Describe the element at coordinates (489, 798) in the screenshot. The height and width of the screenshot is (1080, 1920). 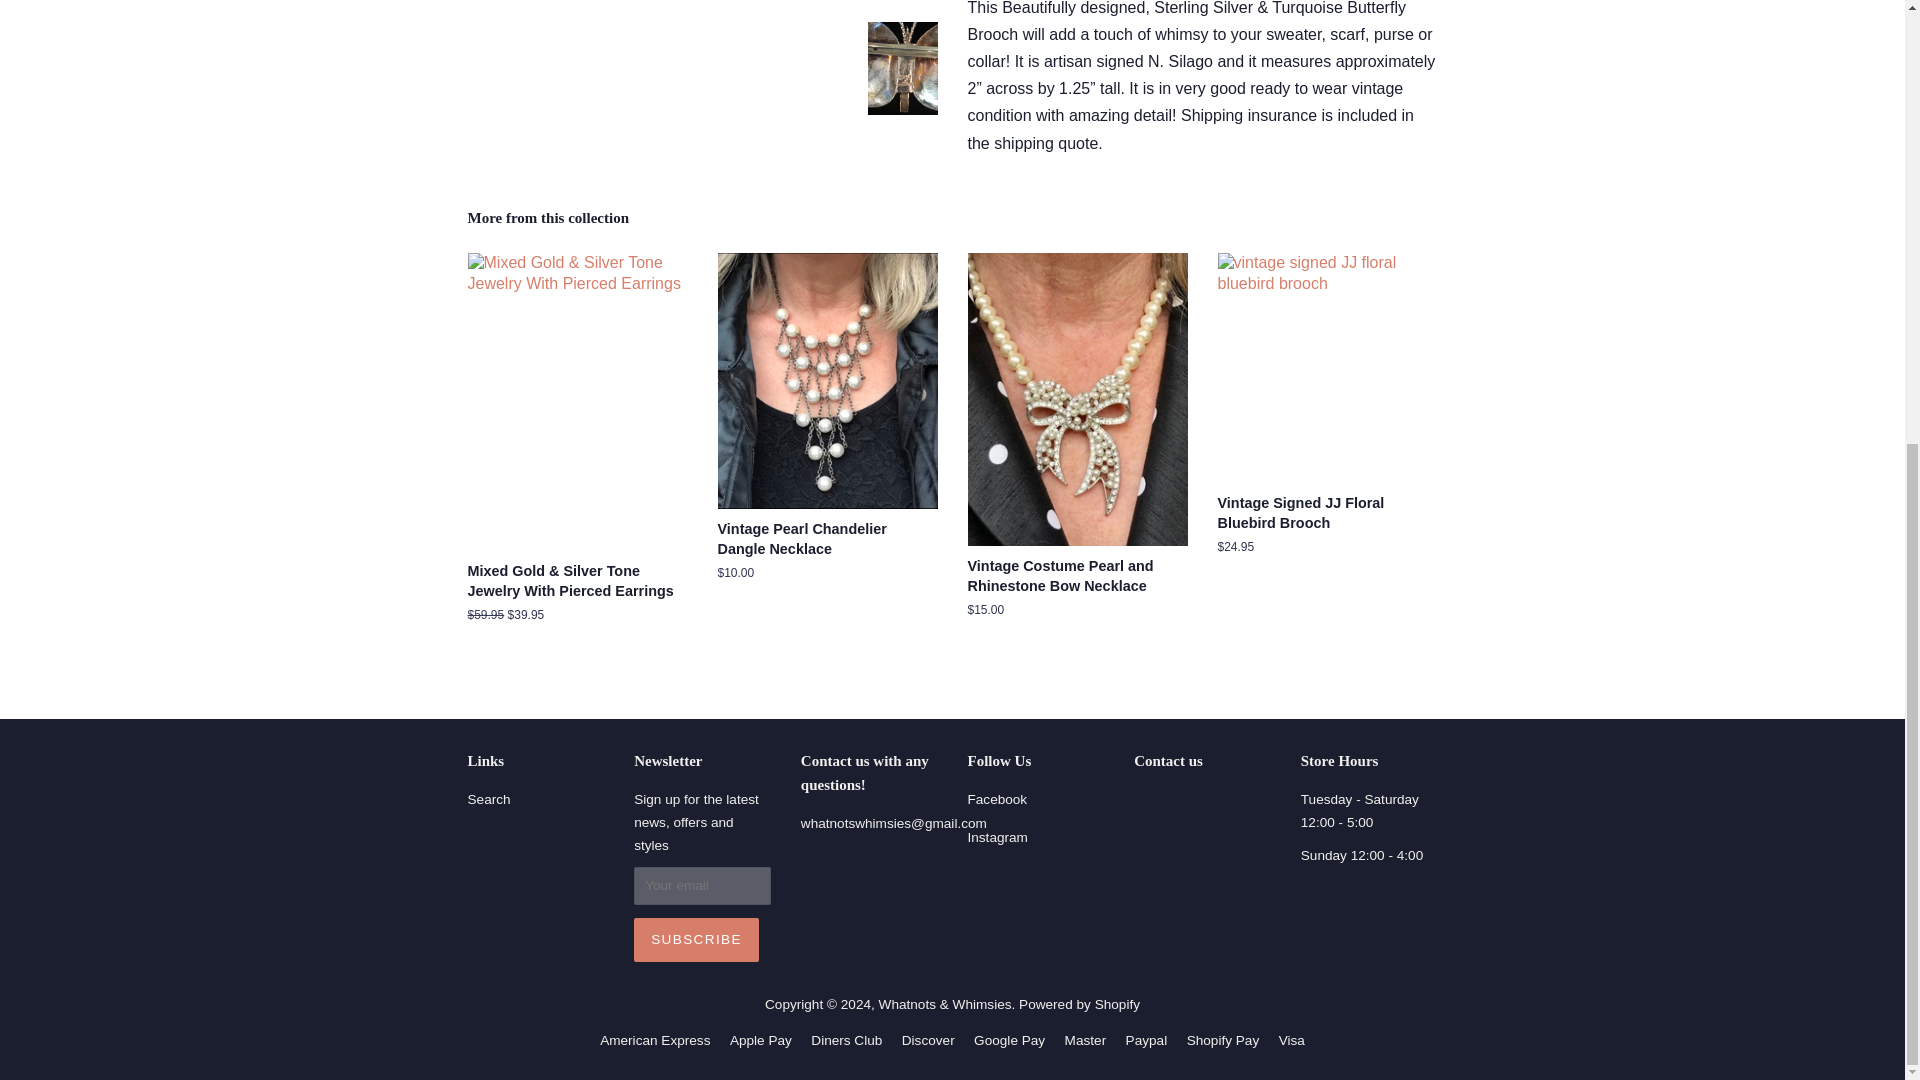
I see `Search` at that location.